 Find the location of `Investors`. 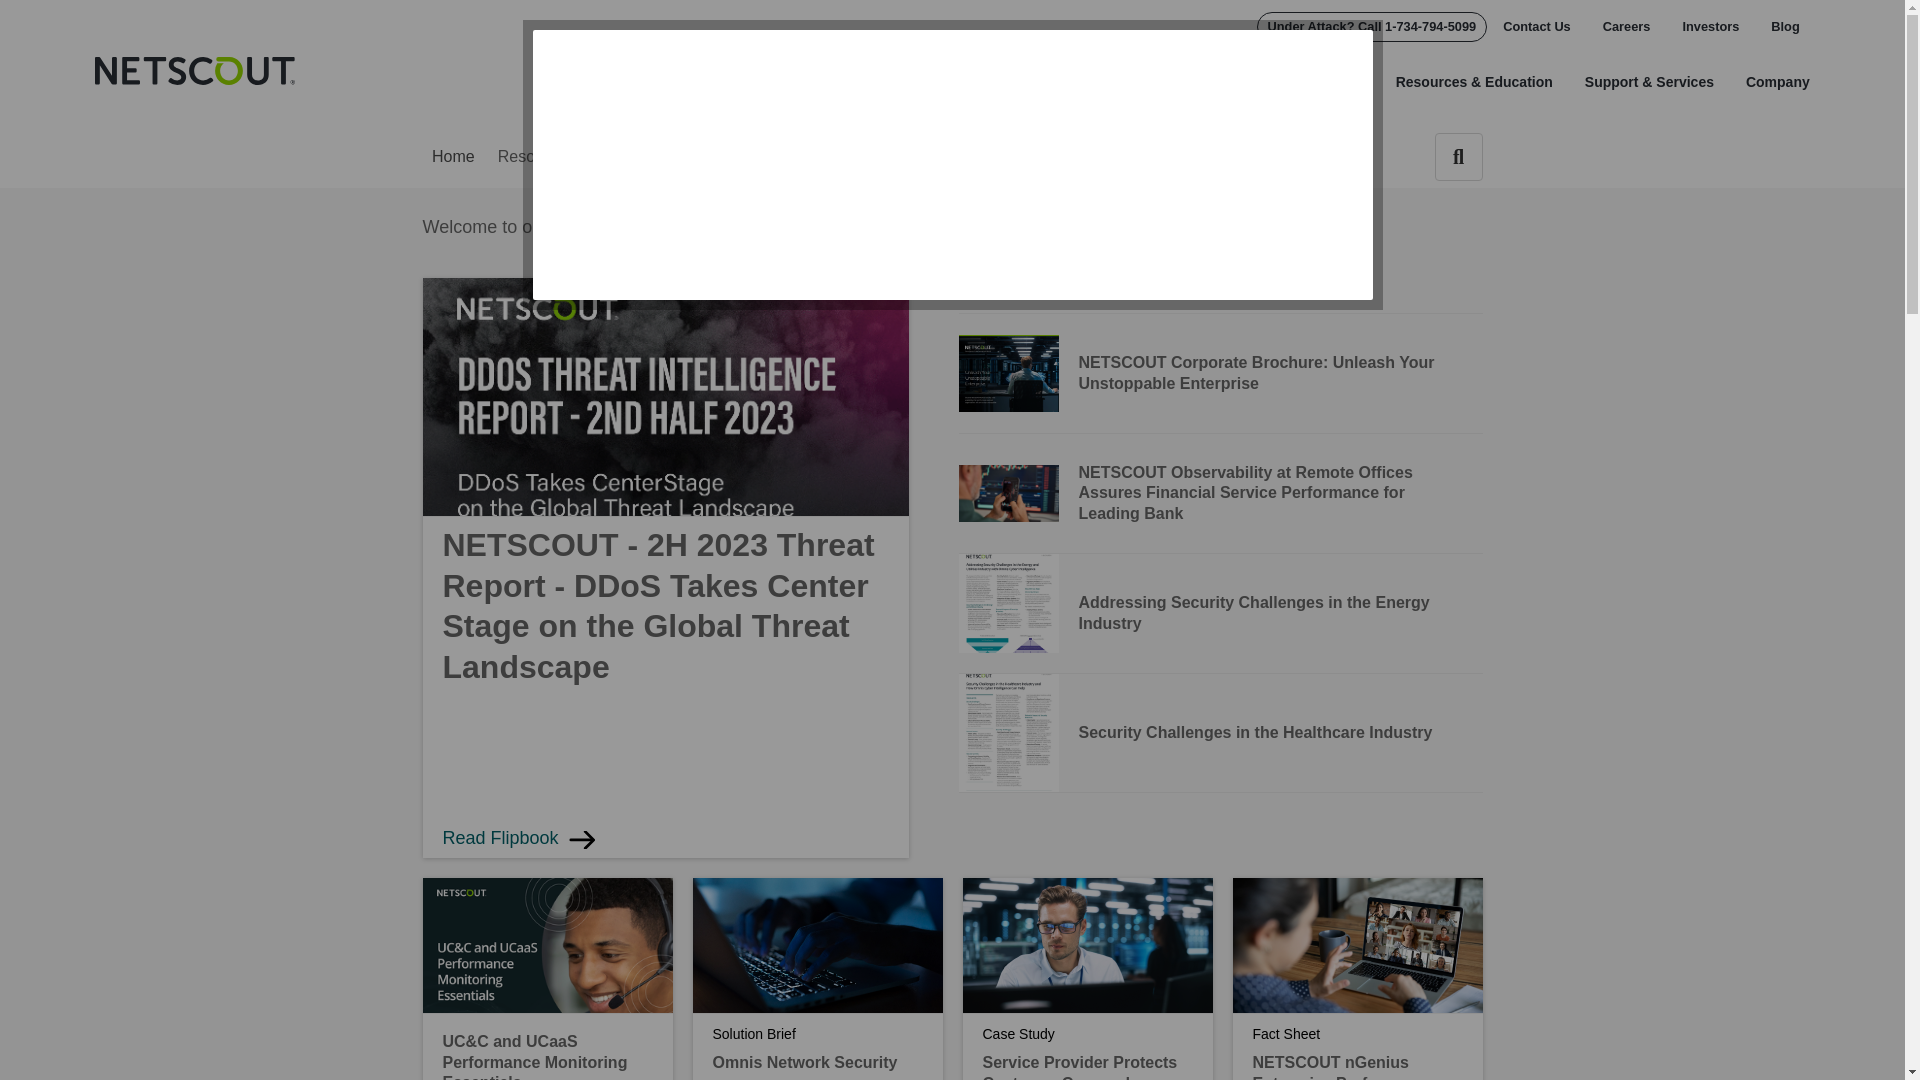

Investors is located at coordinates (1710, 26).